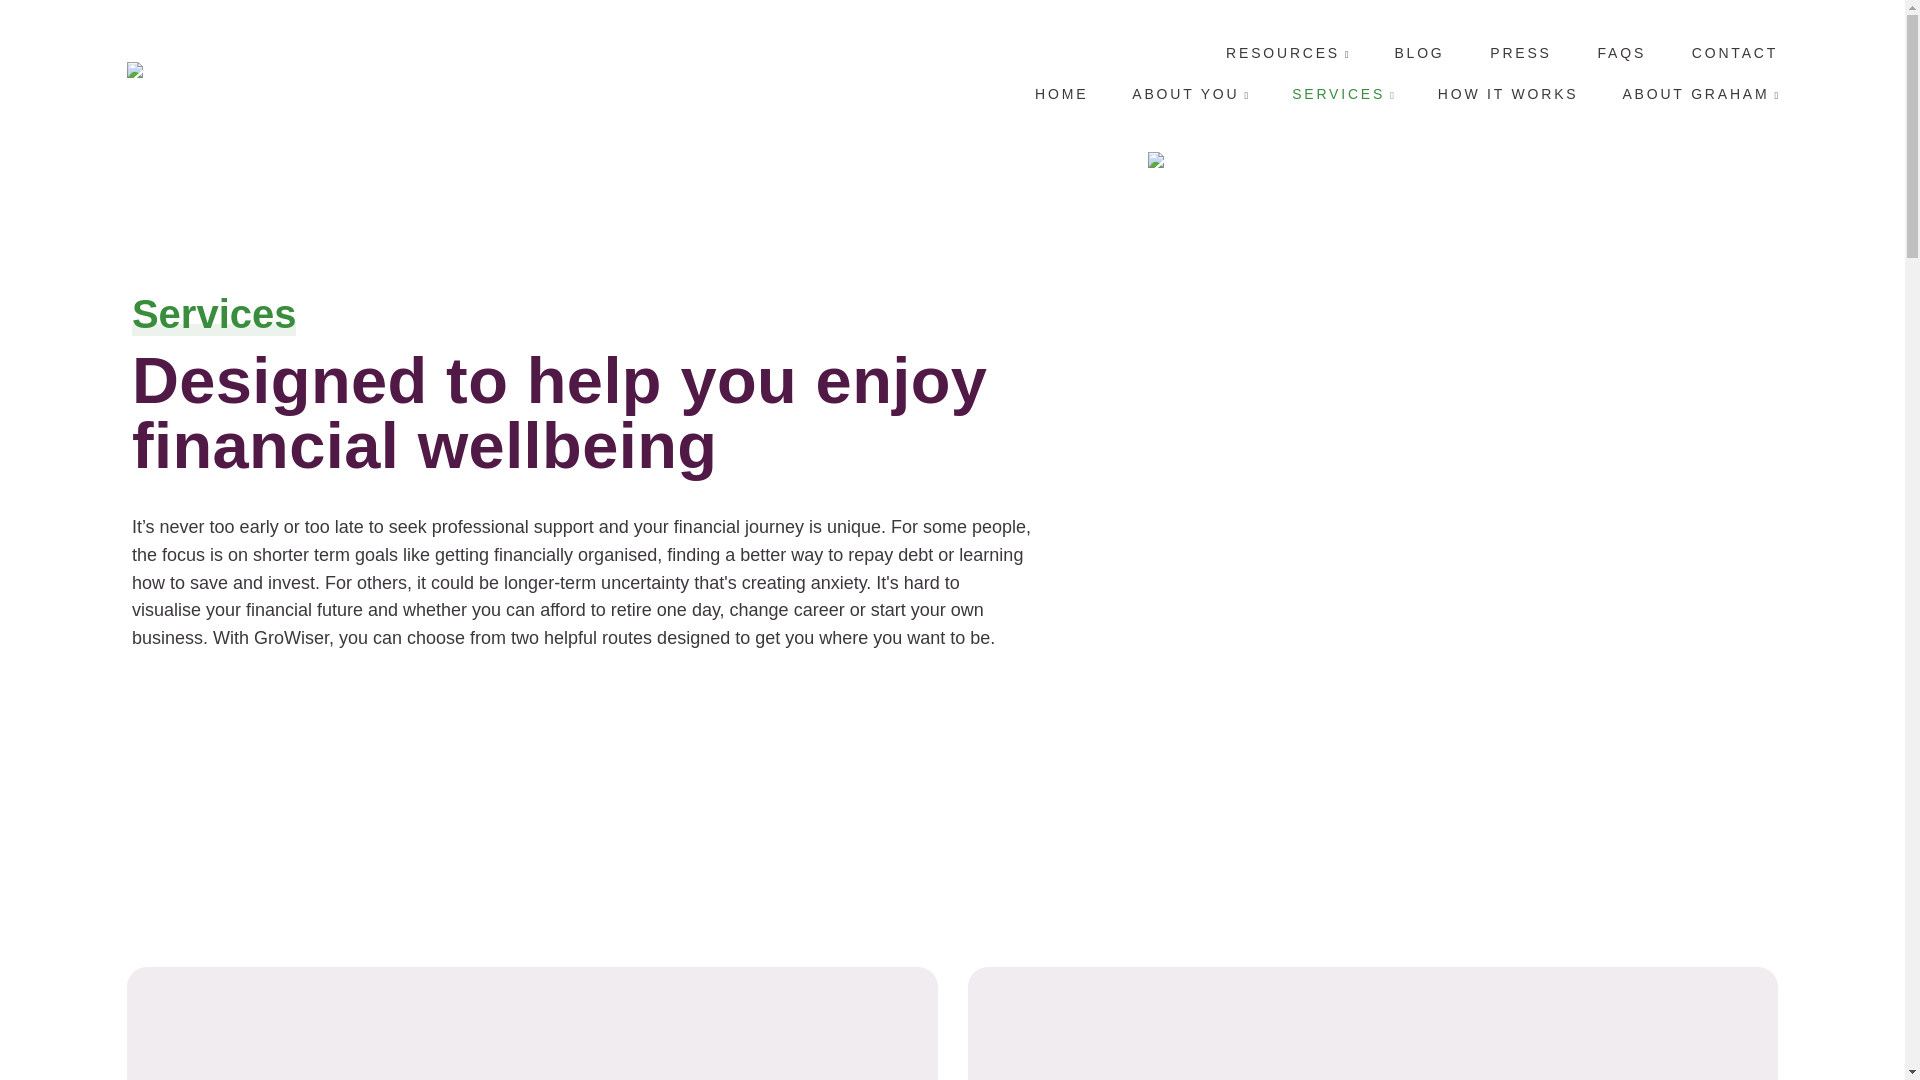 The image size is (1920, 1080). Describe the element at coordinates (1520, 52) in the screenshot. I see `PRESS` at that location.